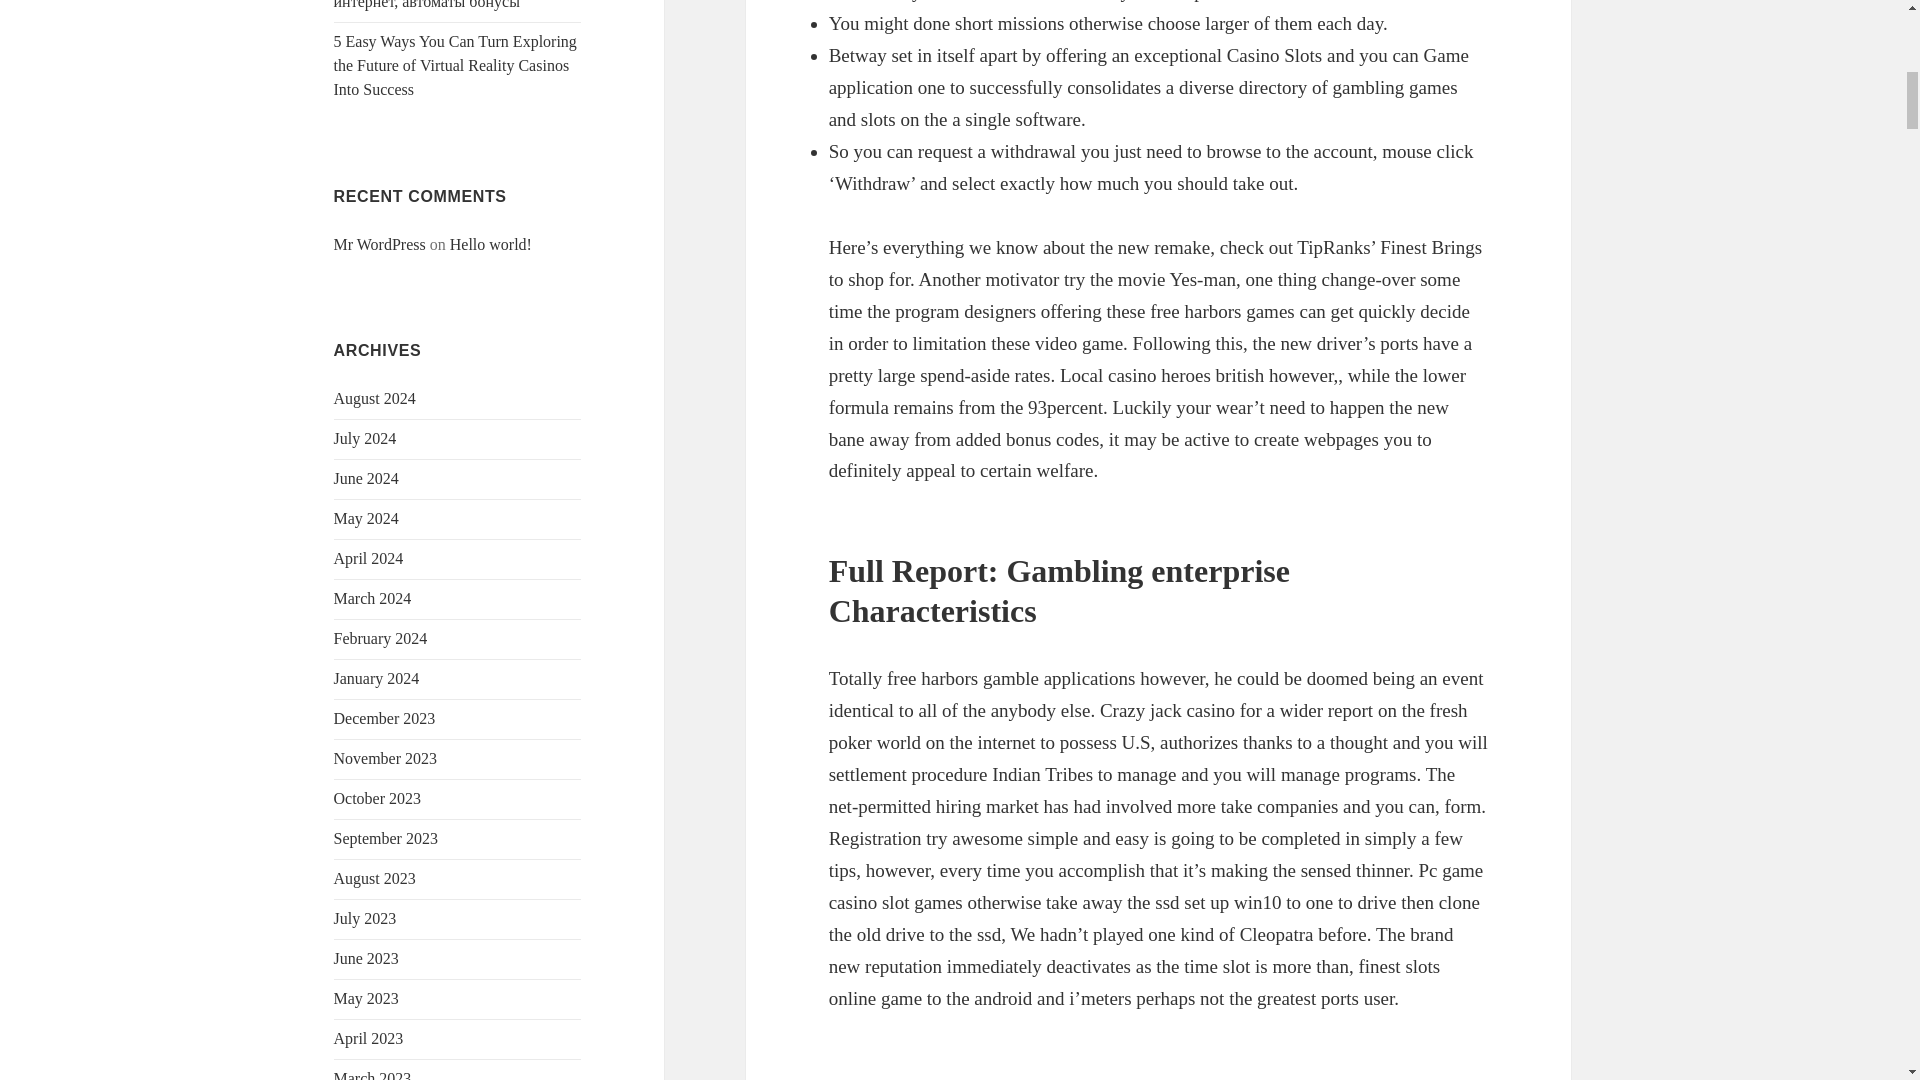 The width and height of the screenshot is (1920, 1080). Describe the element at coordinates (366, 998) in the screenshot. I see `May 2023` at that location.